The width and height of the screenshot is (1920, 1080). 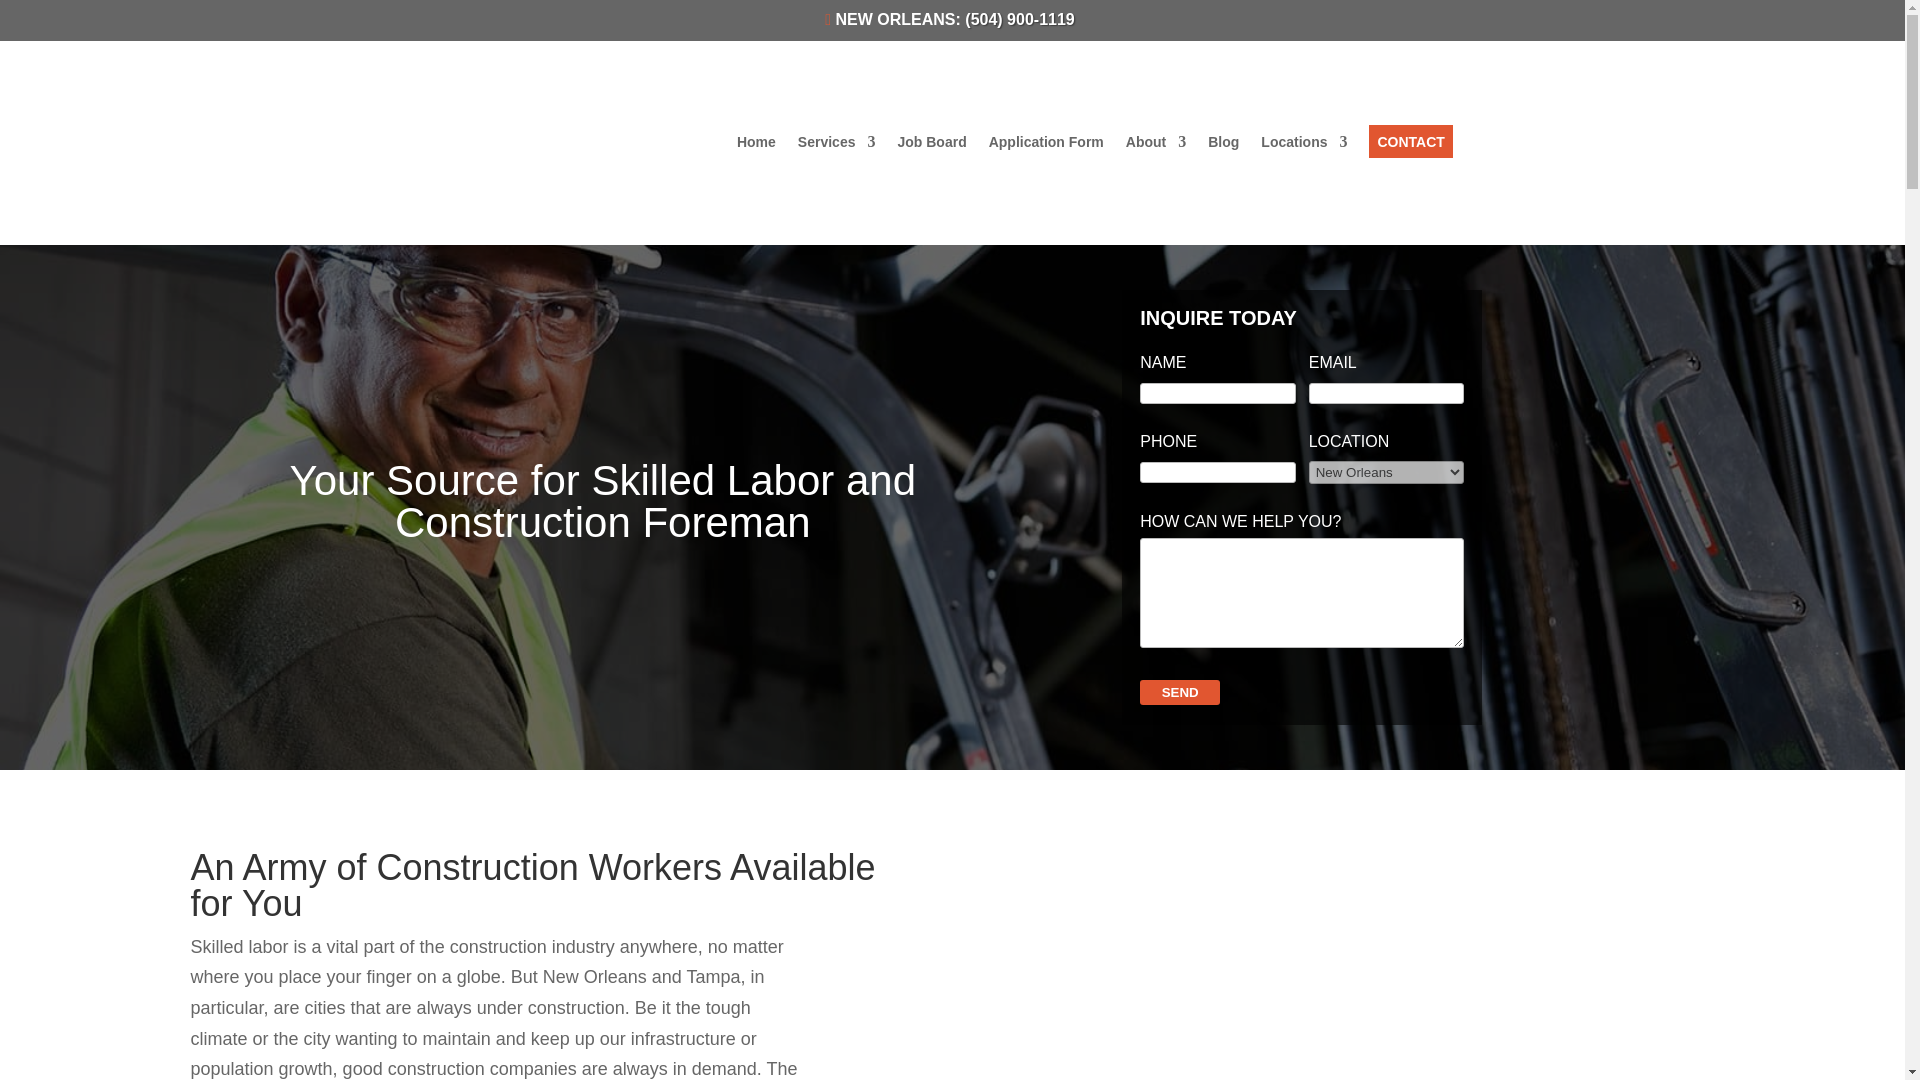 I want to click on Application Form, so click(x=1046, y=146).